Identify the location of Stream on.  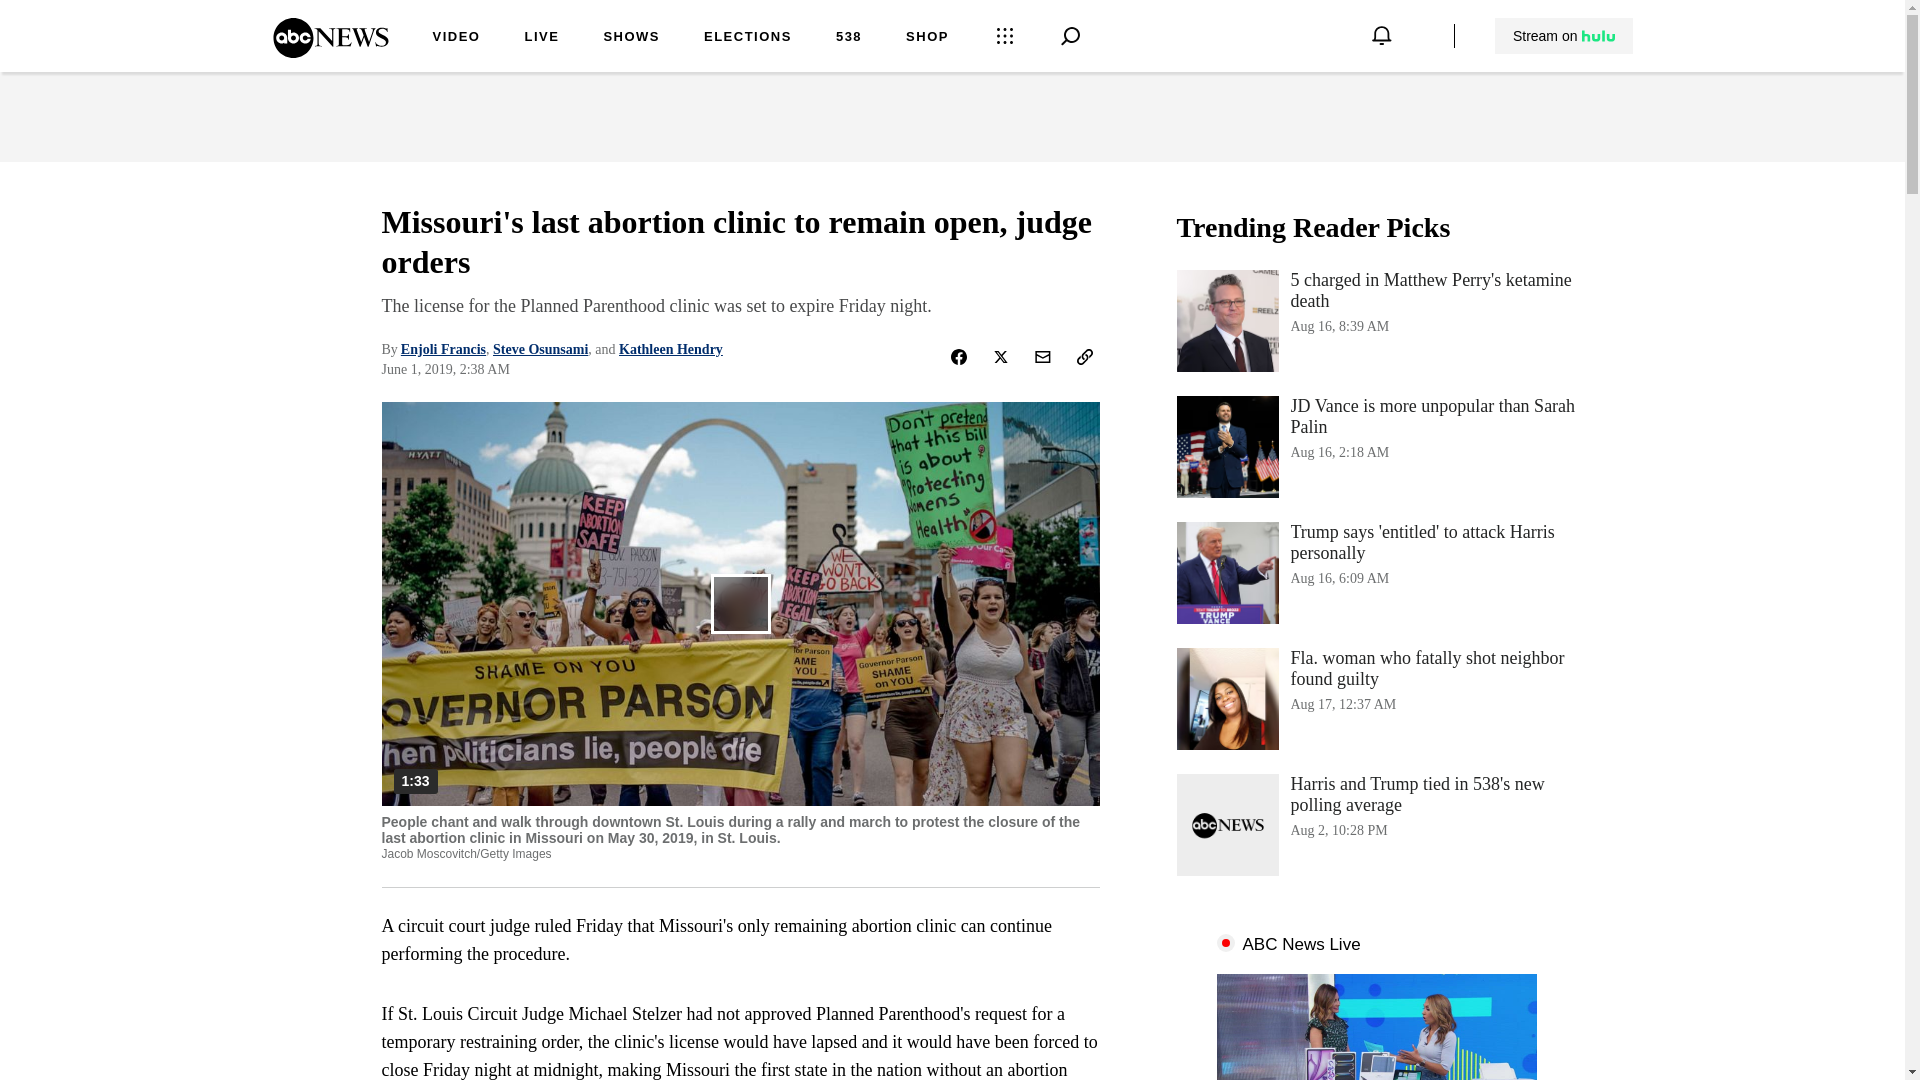
(1563, 36).